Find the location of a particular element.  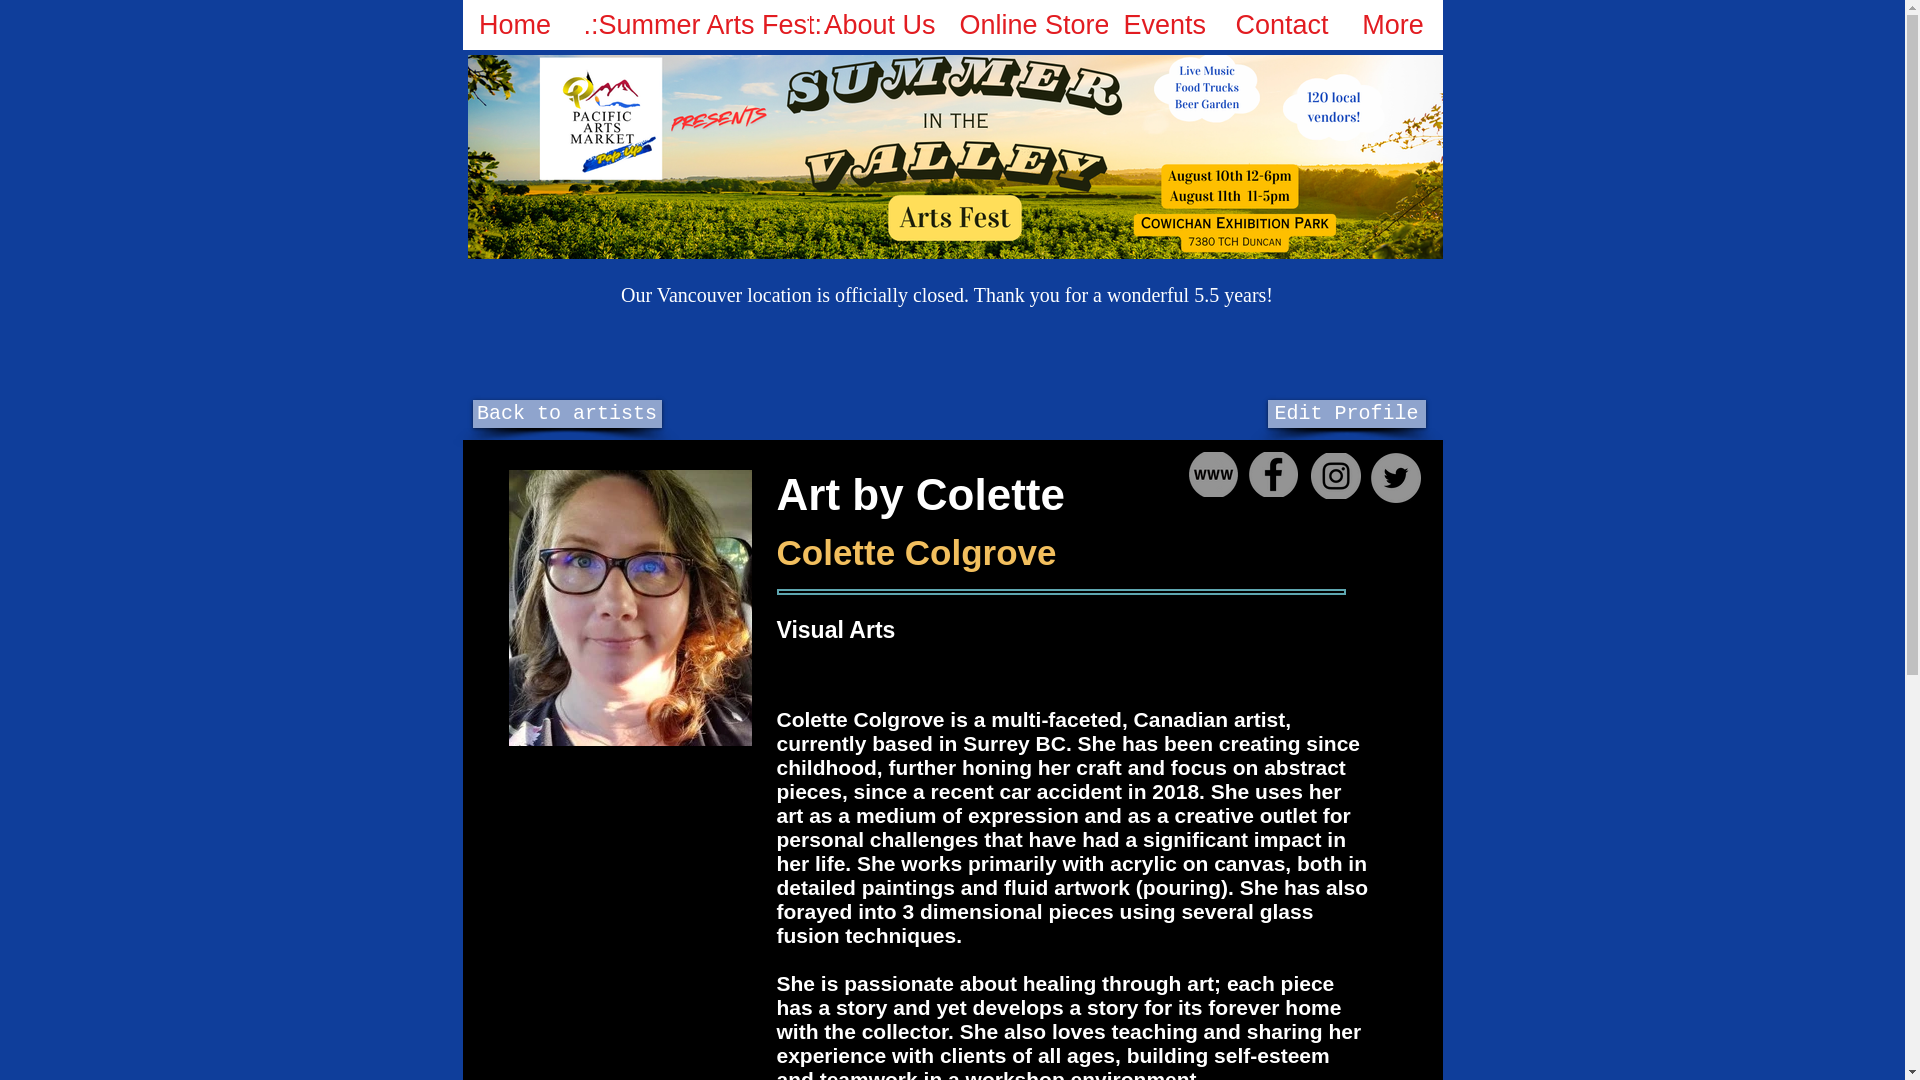

.:Summer Arts Fest:. is located at coordinates (688, 24).